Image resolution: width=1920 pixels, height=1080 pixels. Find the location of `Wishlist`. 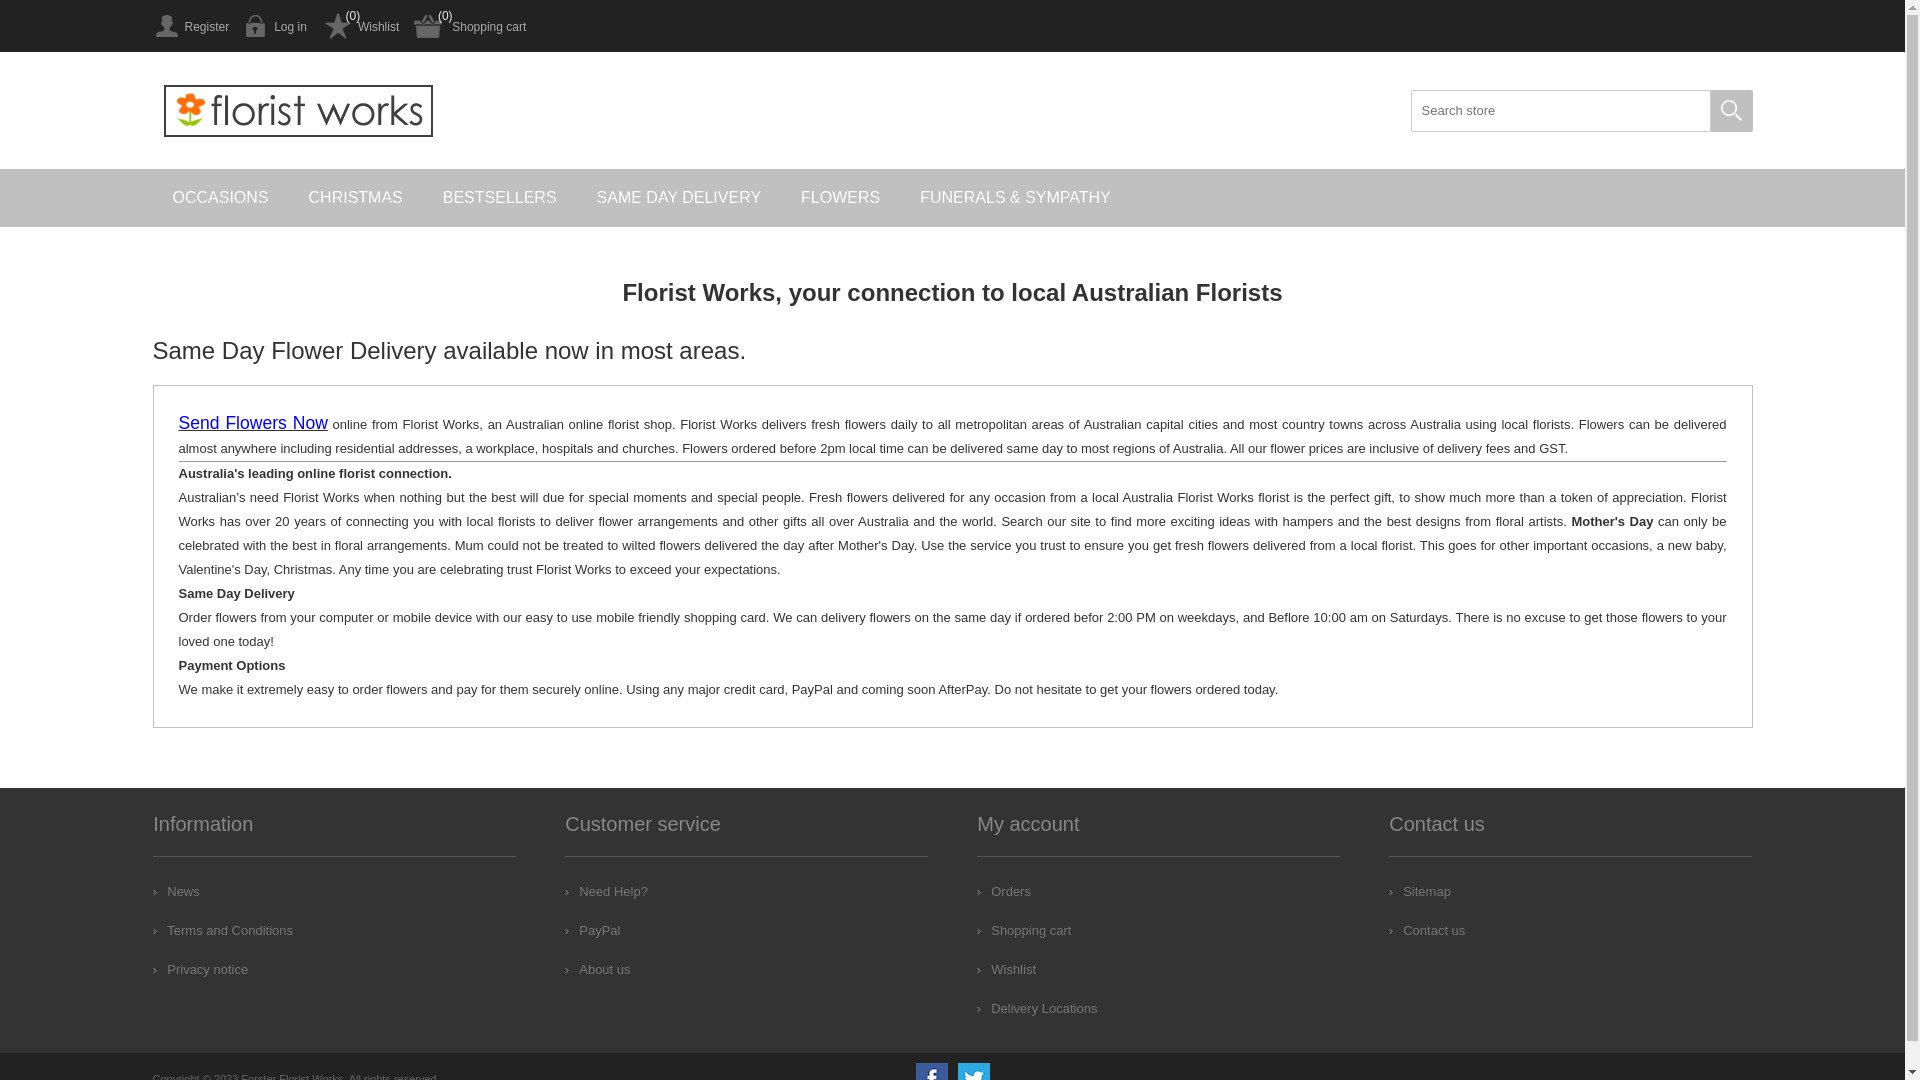

Wishlist is located at coordinates (360, 26).